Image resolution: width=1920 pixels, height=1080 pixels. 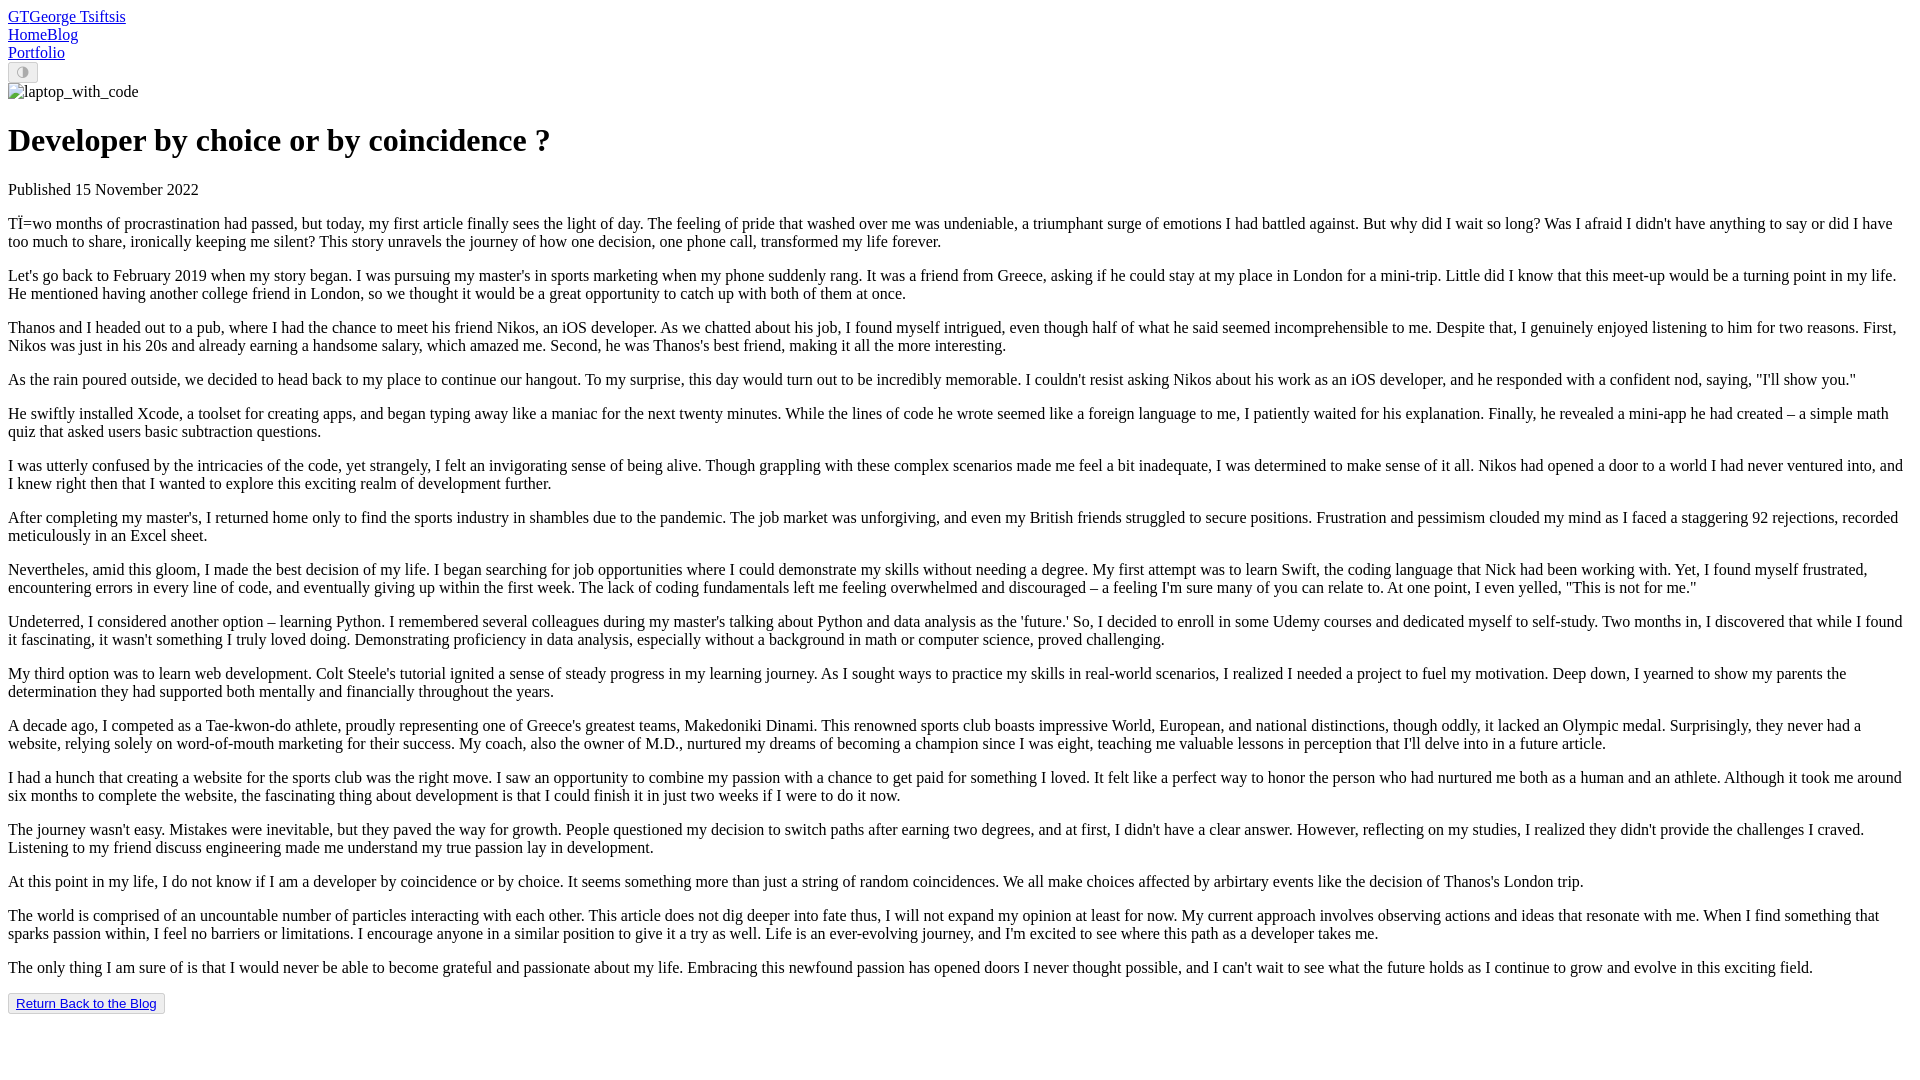 What do you see at coordinates (36, 52) in the screenshot?
I see `Portfolio` at bounding box center [36, 52].